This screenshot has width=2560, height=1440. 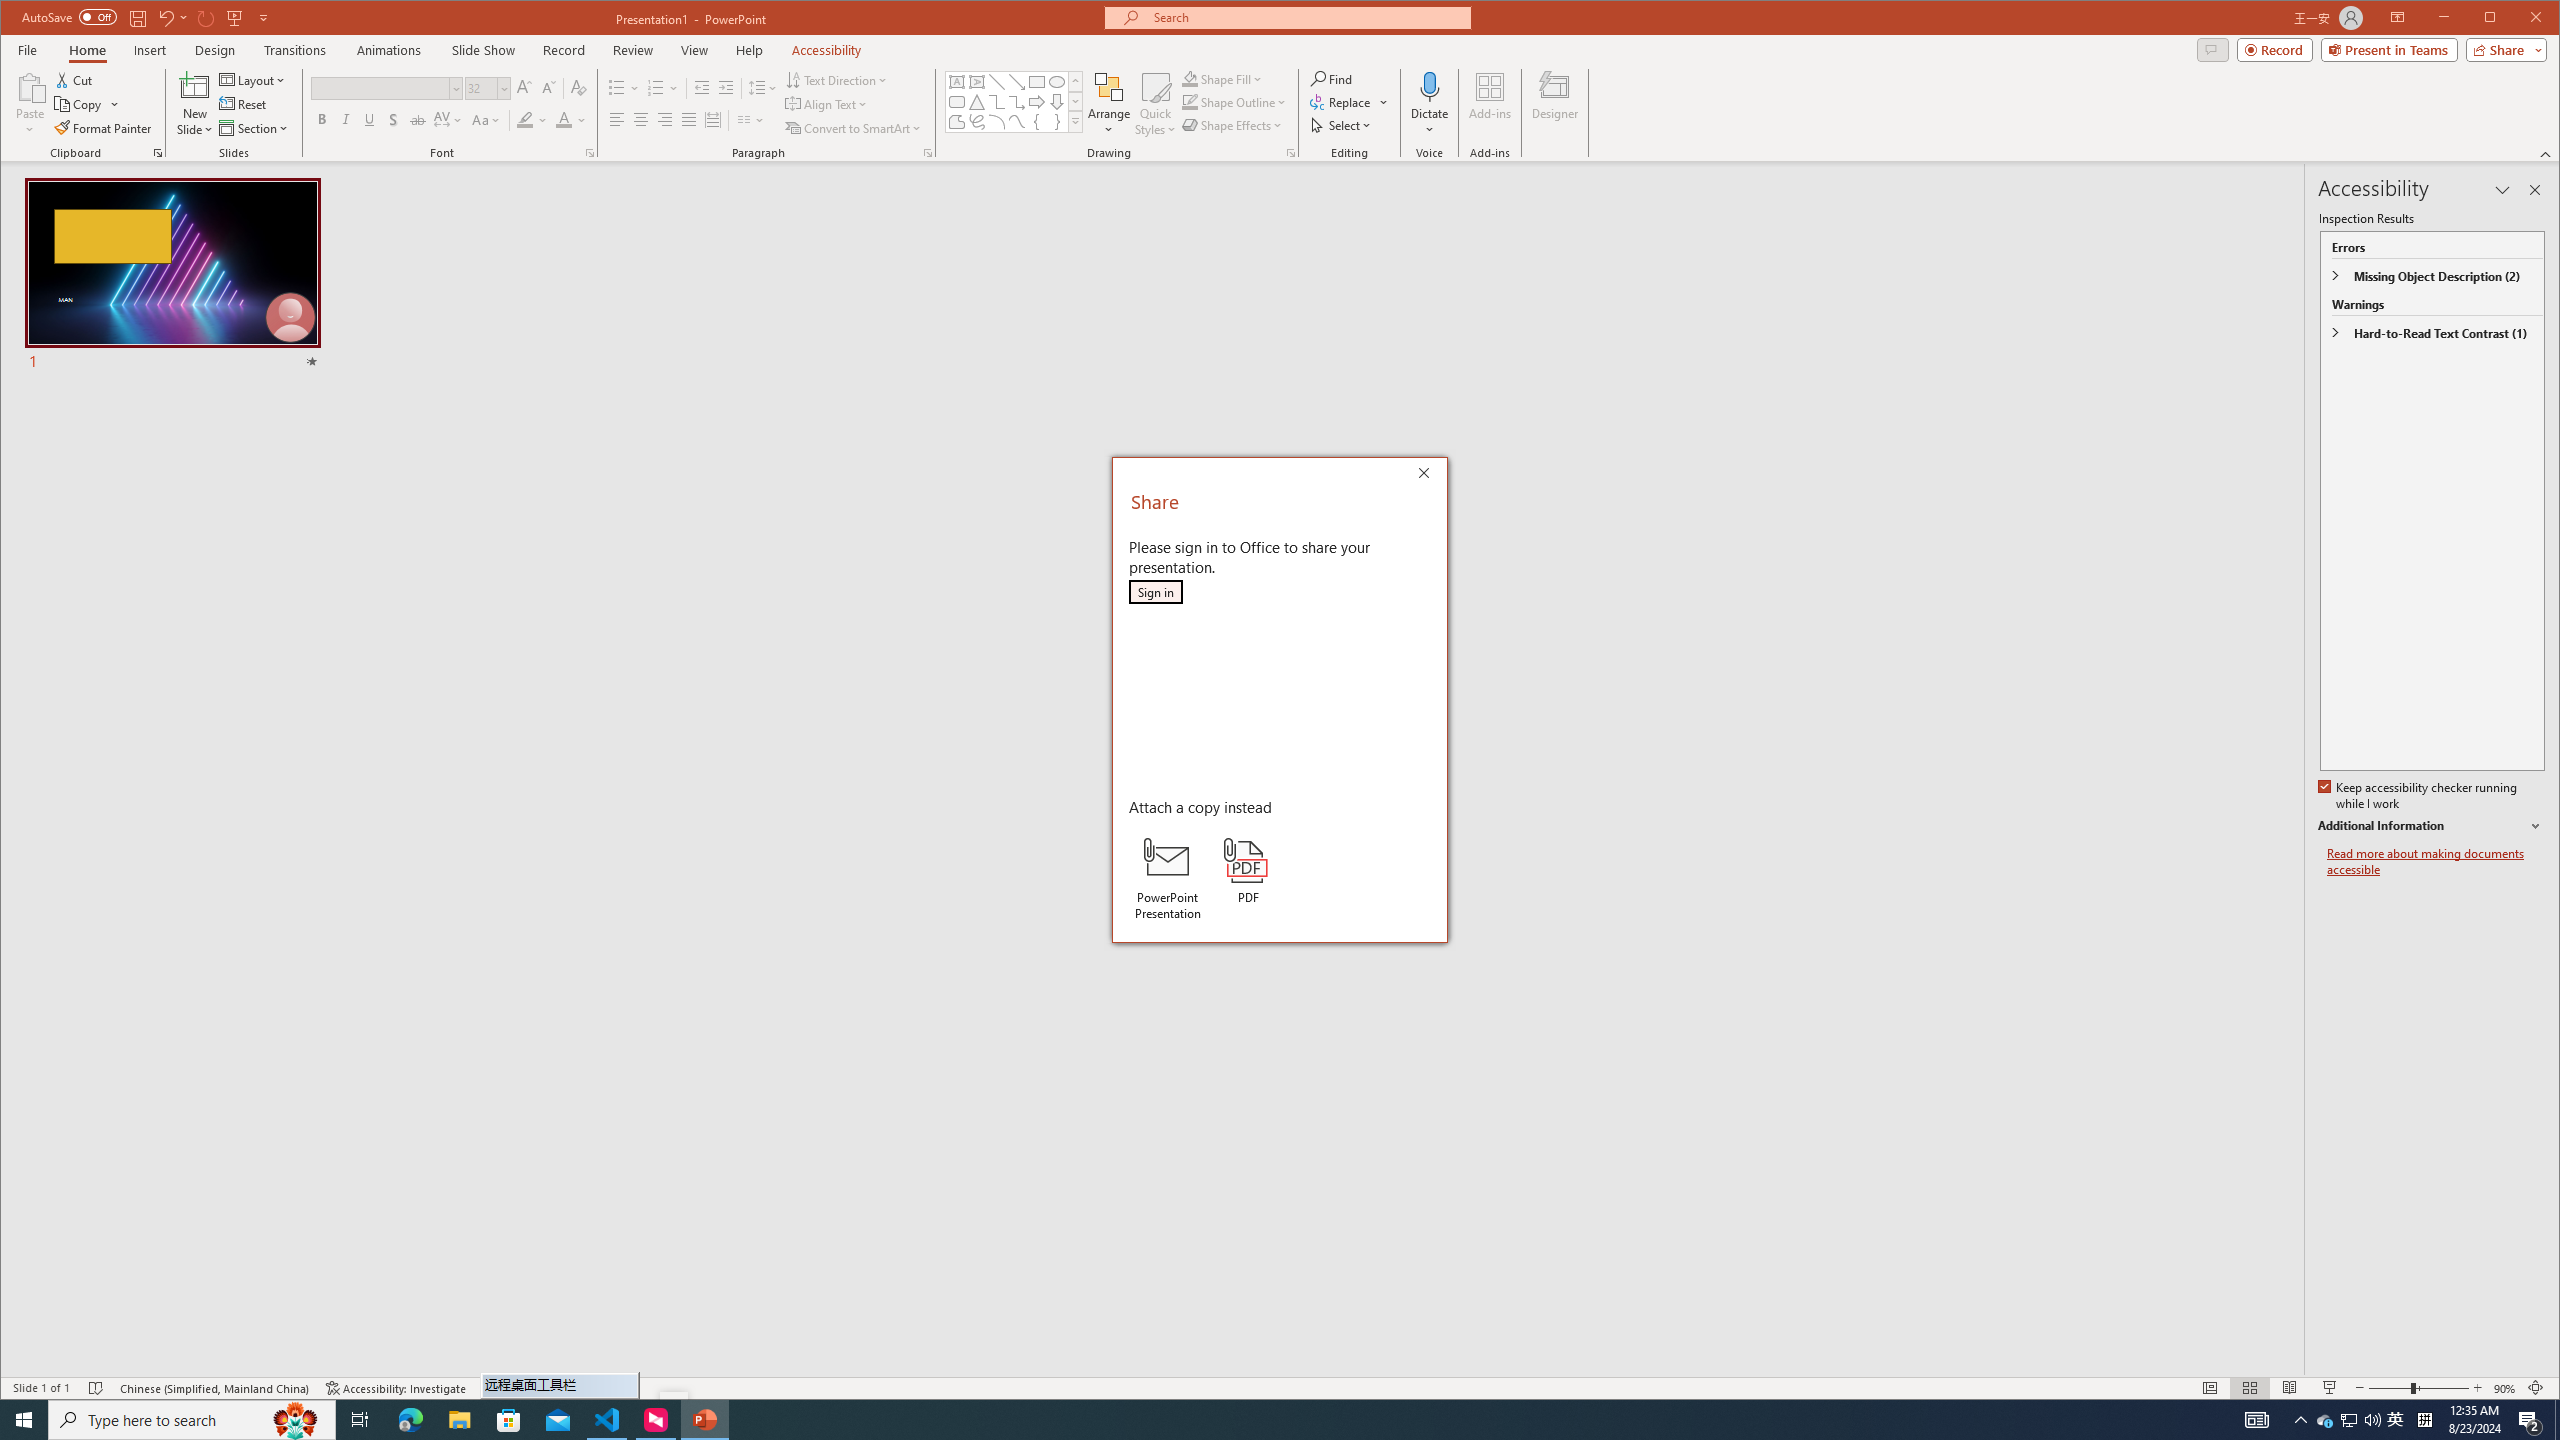 I want to click on Additional Information, so click(x=2430, y=826).